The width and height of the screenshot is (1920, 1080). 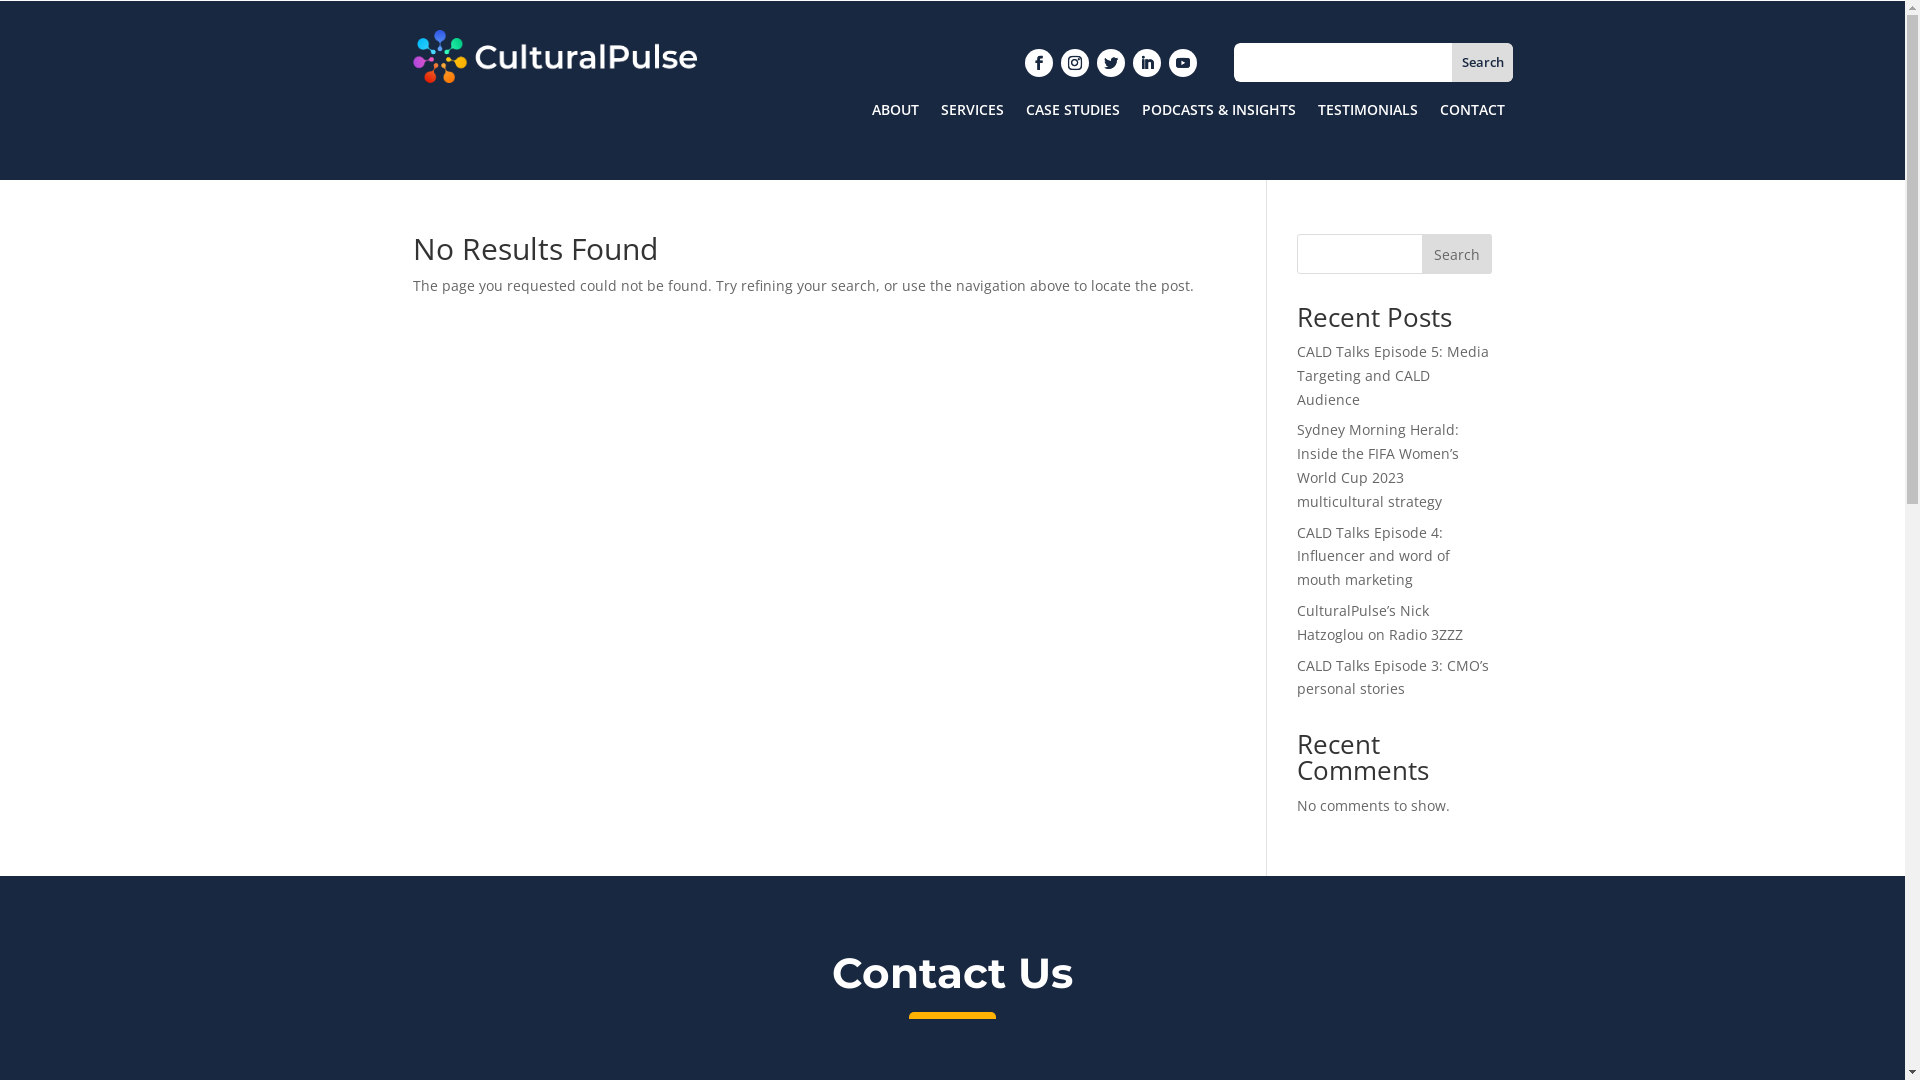 I want to click on SERVICES, so click(x=972, y=114).